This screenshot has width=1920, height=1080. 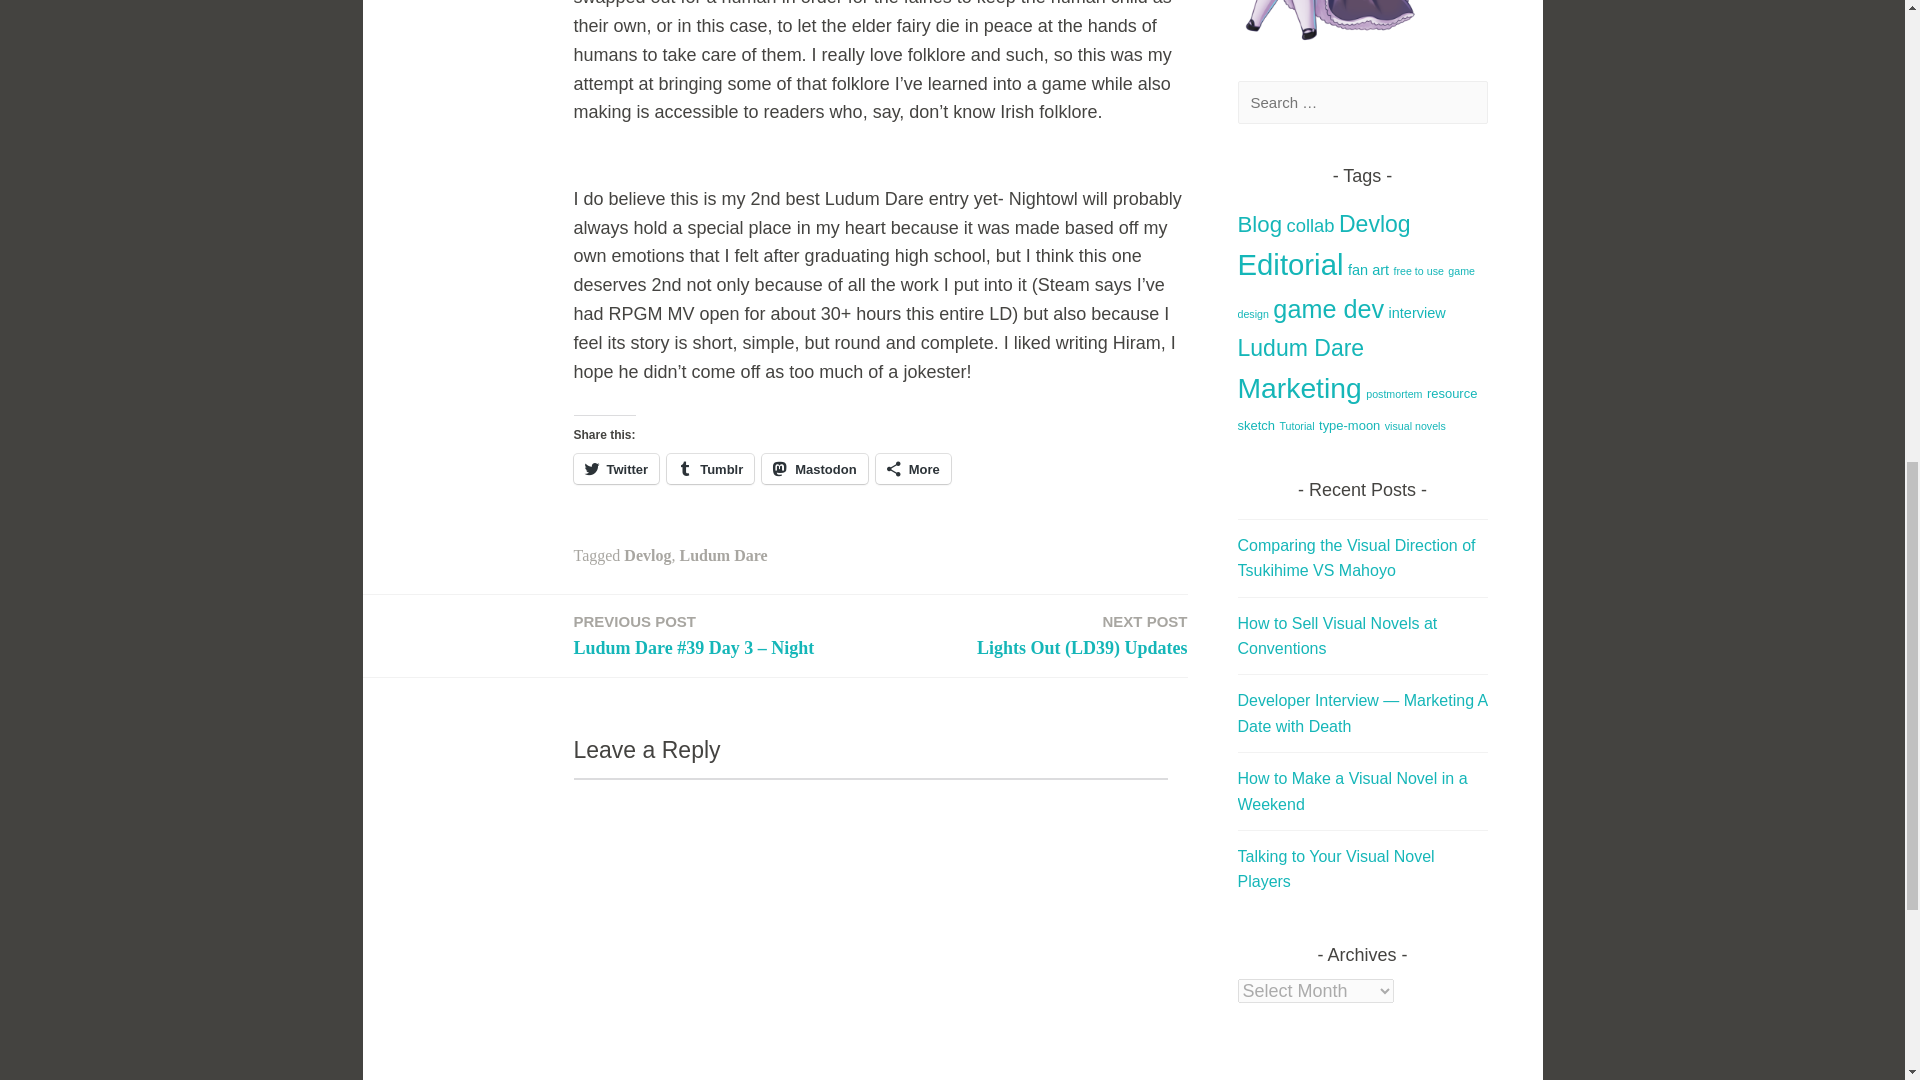 I want to click on More, so click(x=912, y=468).